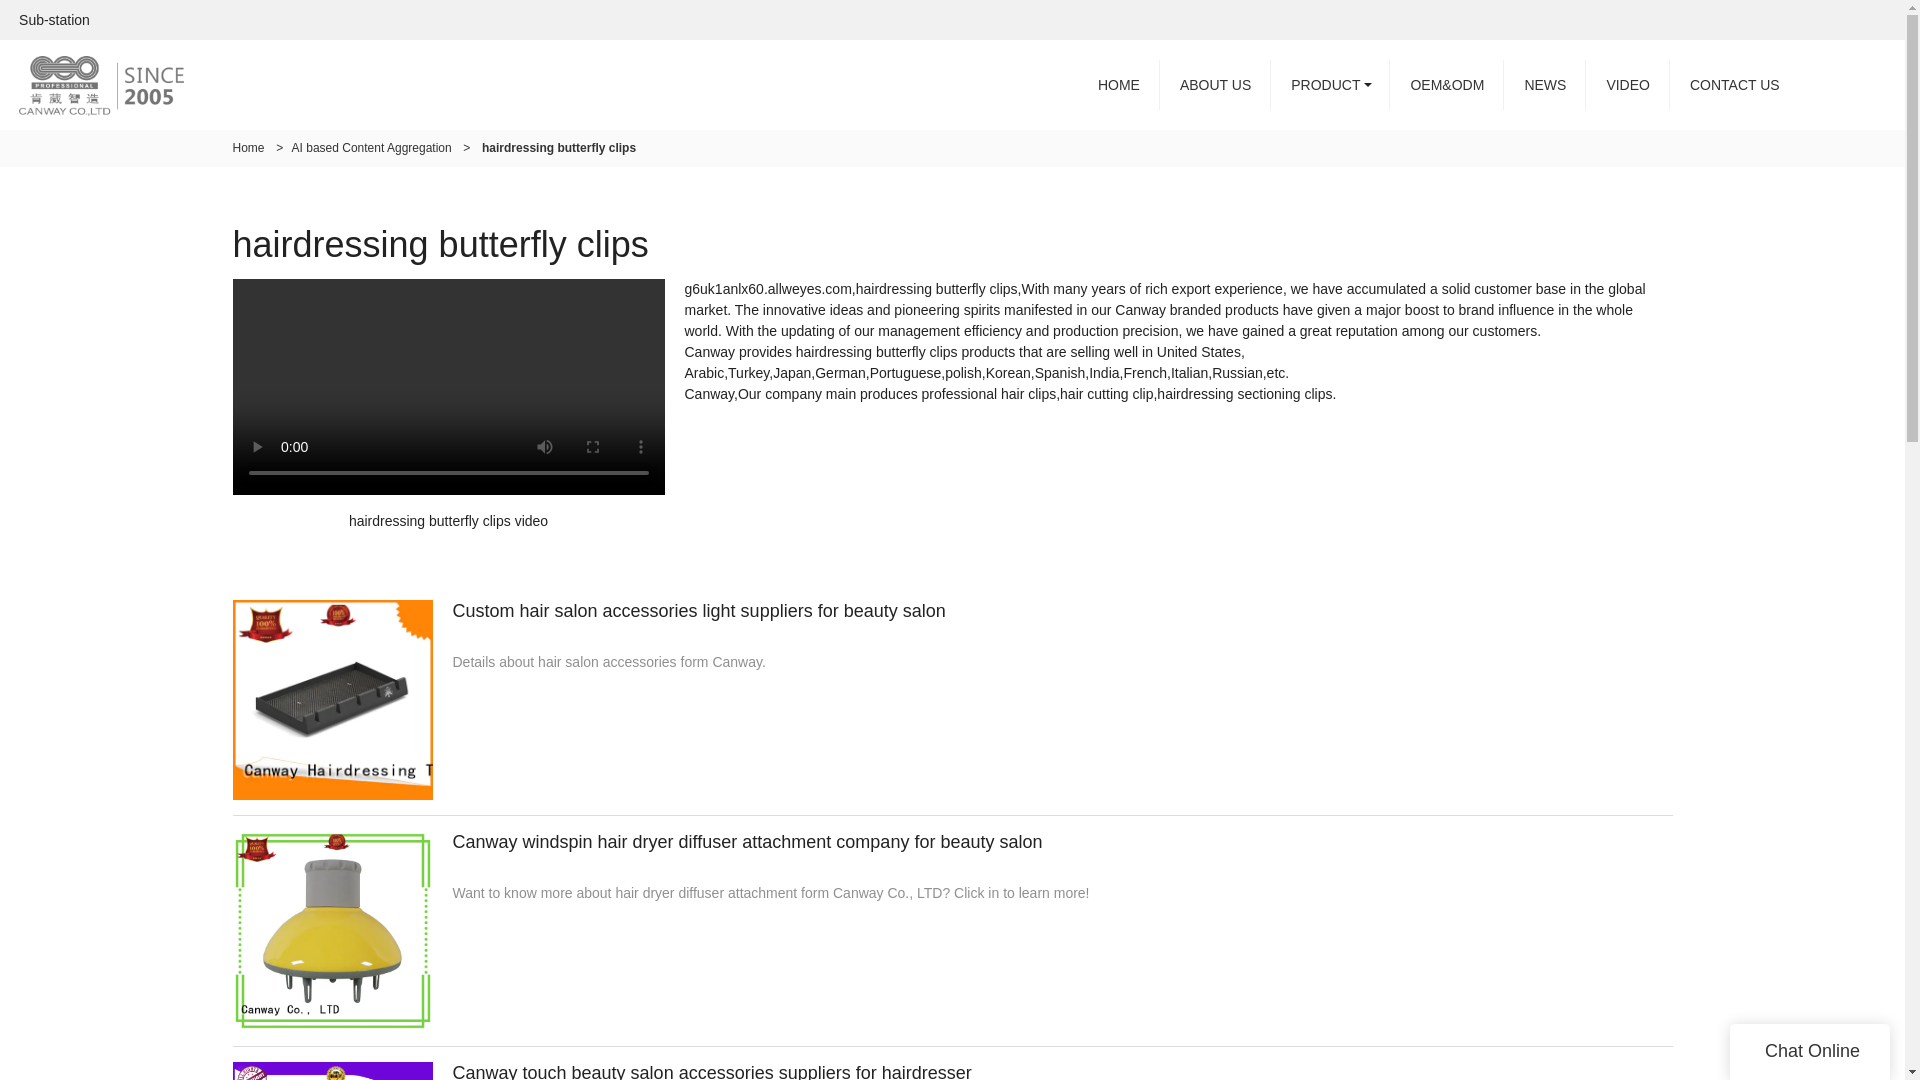  I want to click on PRODUCT, so click(1330, 84).